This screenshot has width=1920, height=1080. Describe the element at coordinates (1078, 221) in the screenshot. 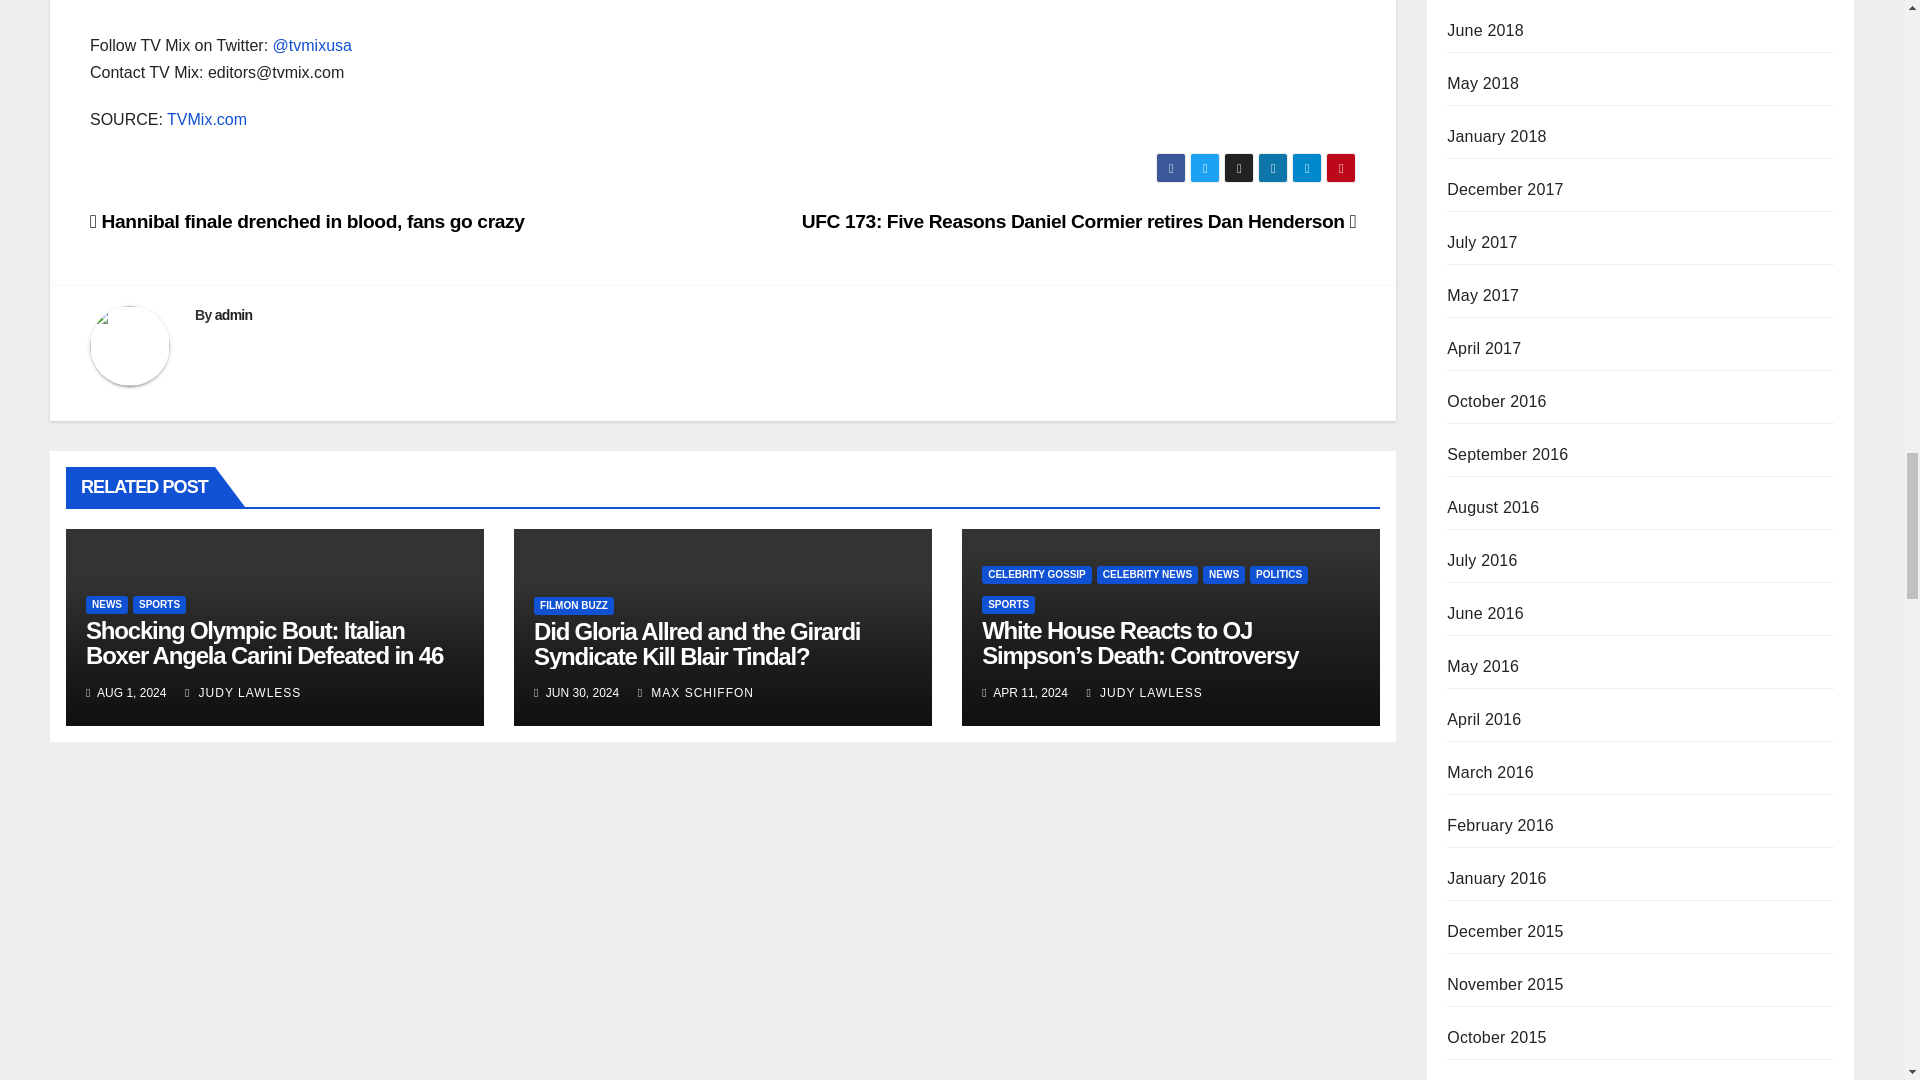

I see `UFC 173: Five Reasons Daniel Cormier retires Dan Henderson` at that location.